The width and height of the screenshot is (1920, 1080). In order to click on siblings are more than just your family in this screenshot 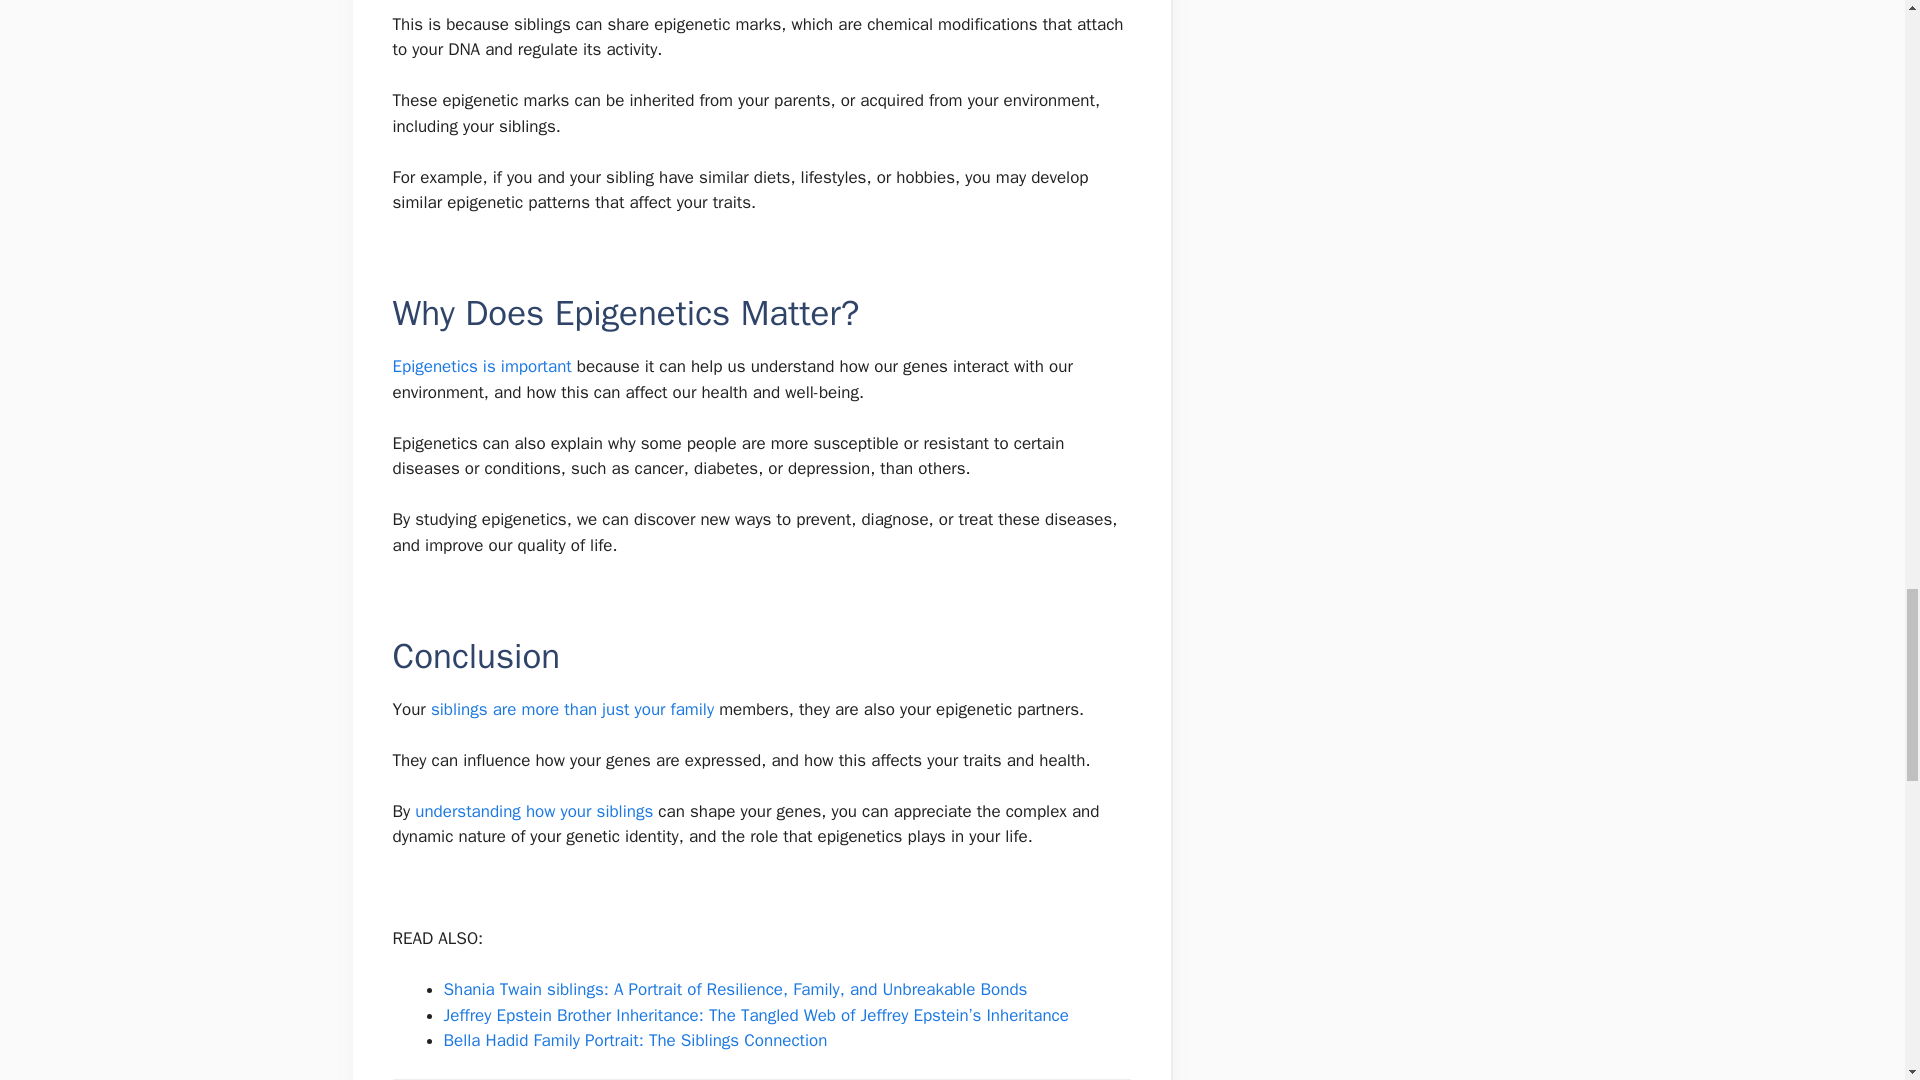, I will do `click(572, 709)`.